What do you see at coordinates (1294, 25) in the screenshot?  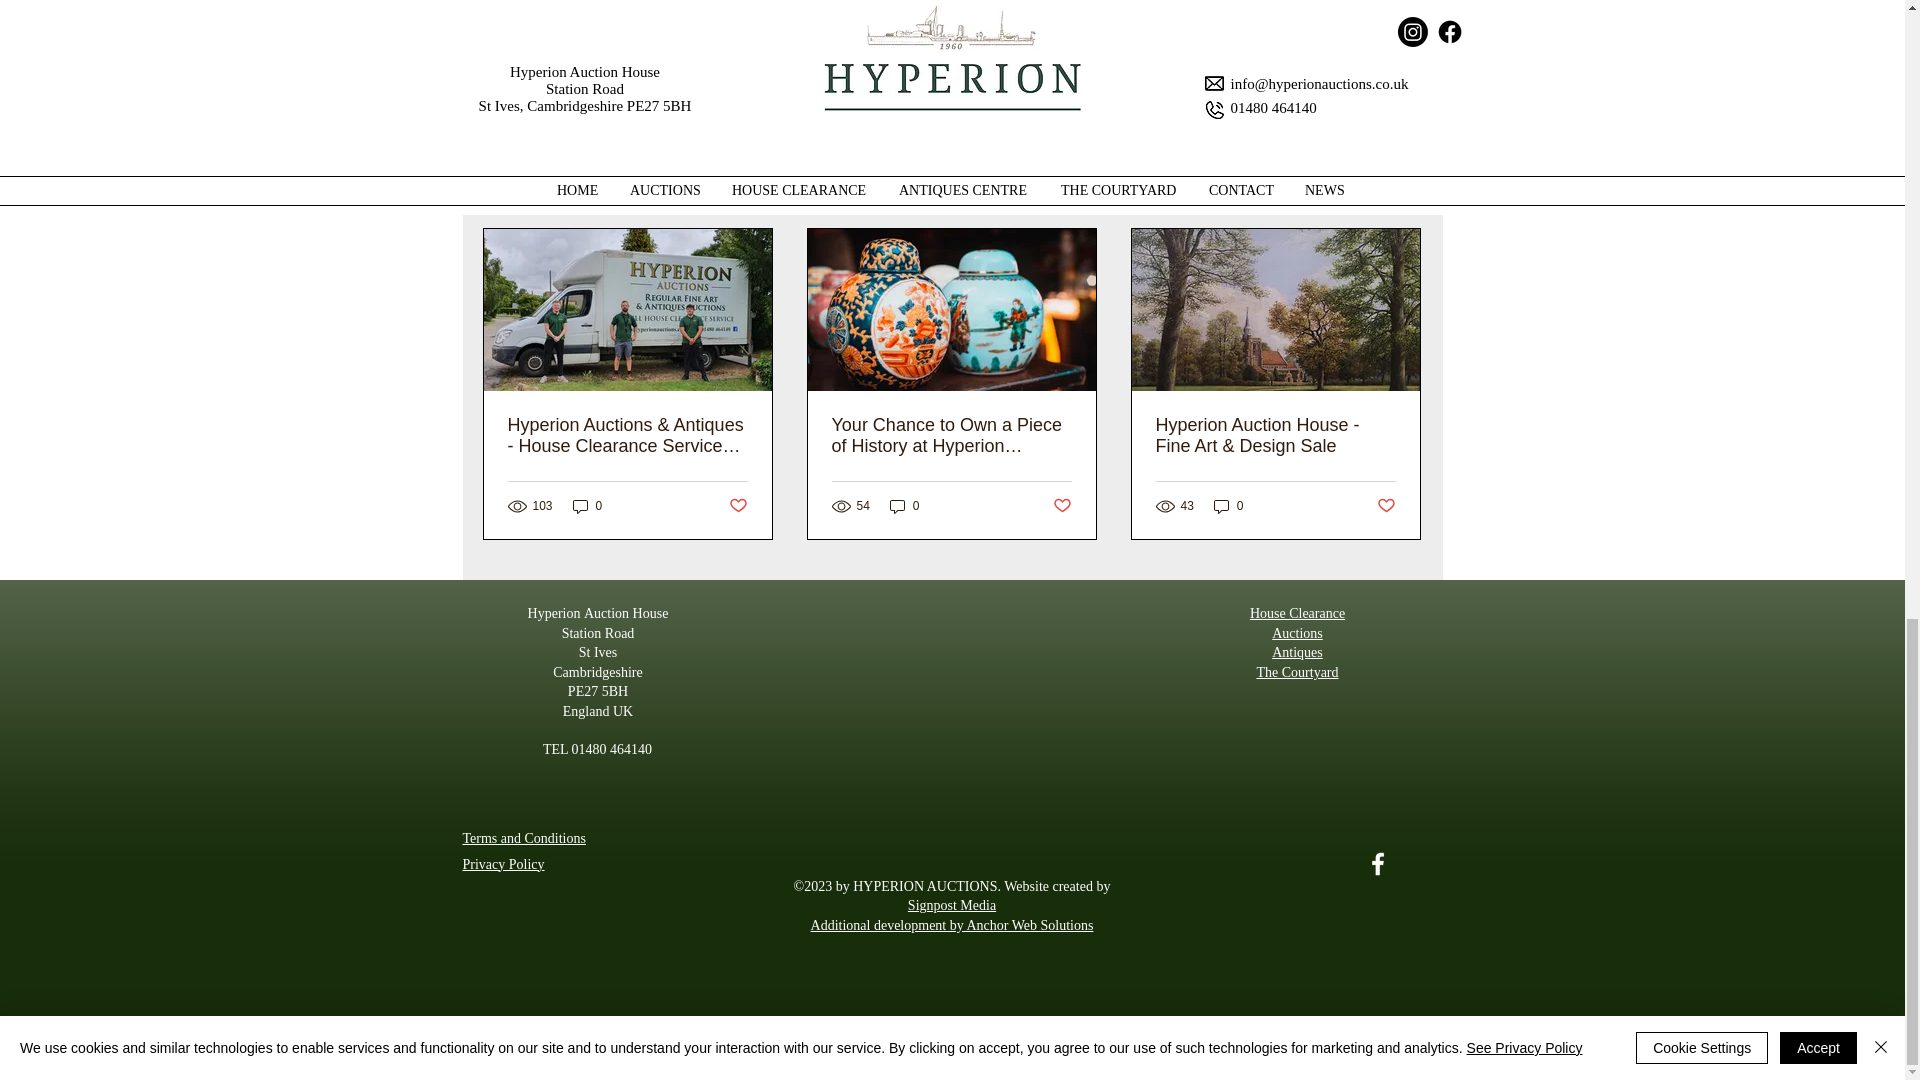 I see `Antiques` at bounding box center [1294, 25].